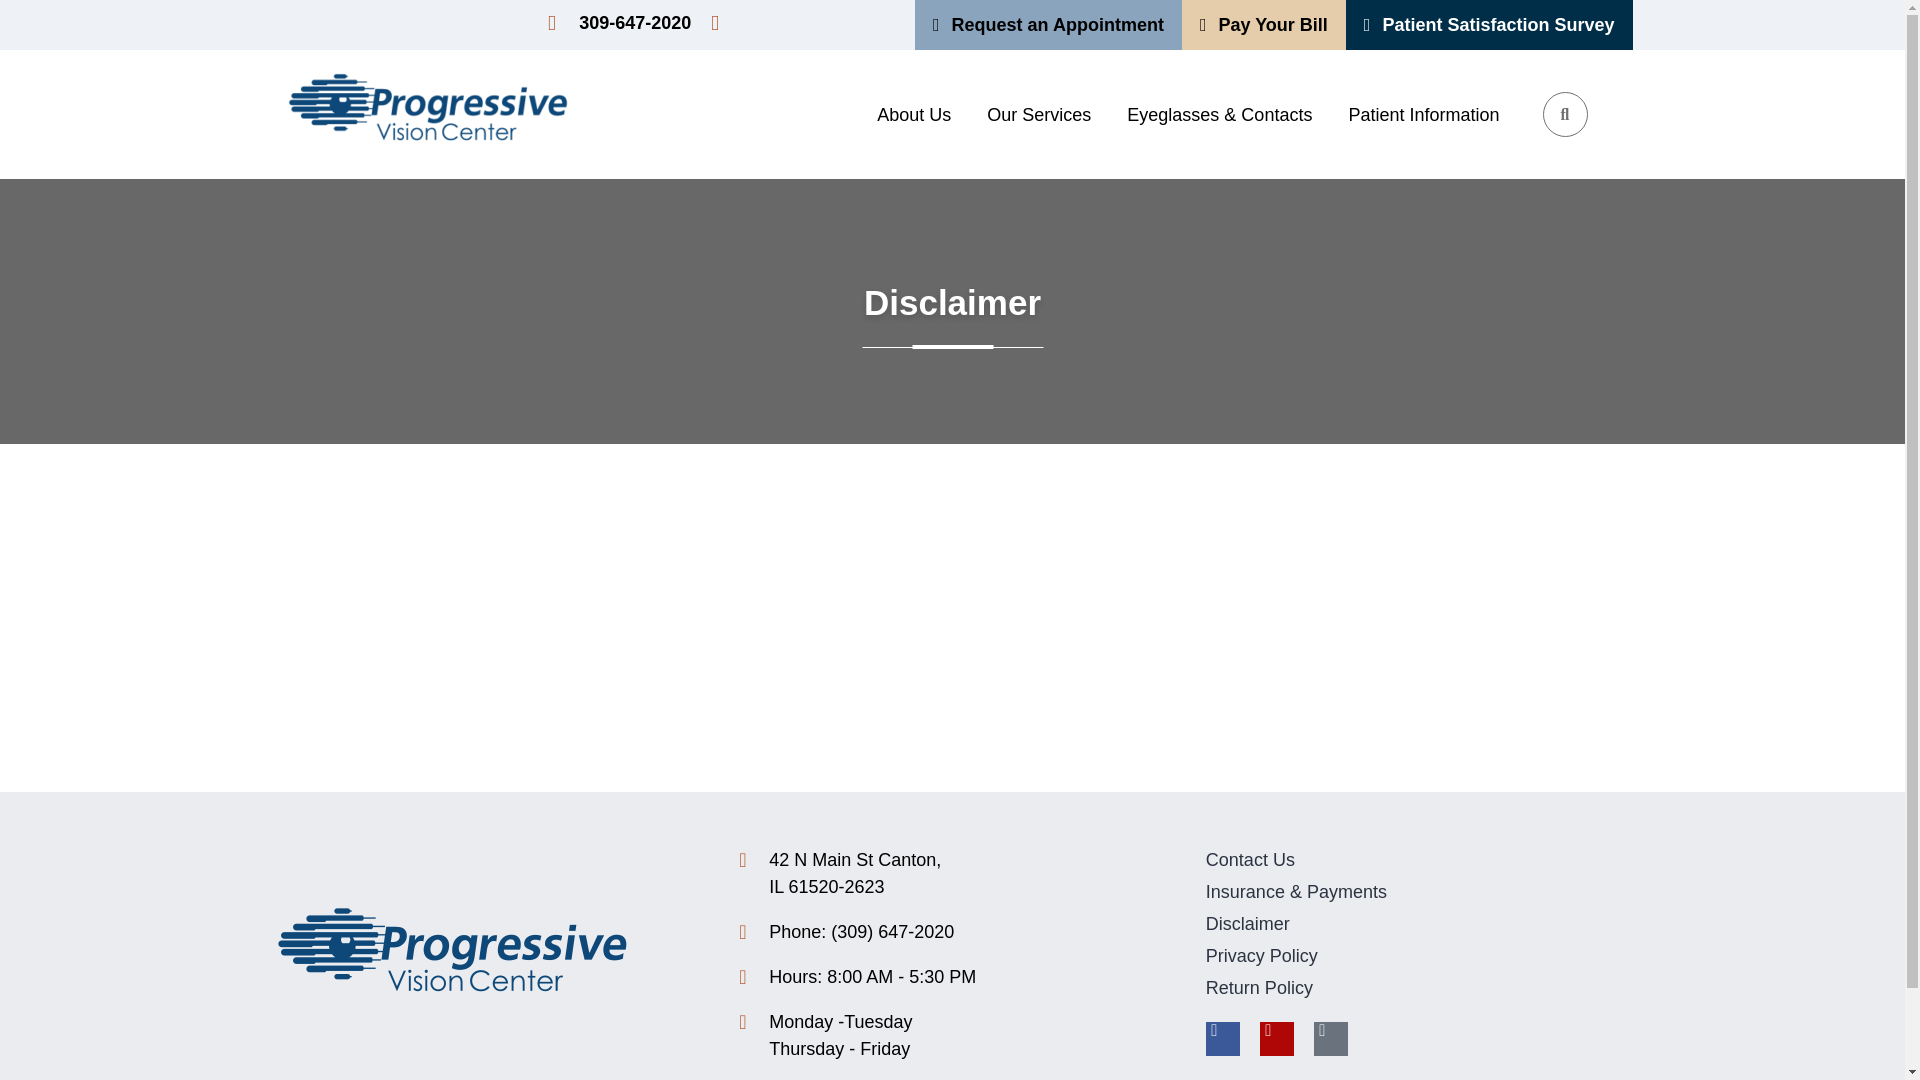  What do you see at coordinates (1428, 114) in the screenshot?
I see `Patient Satisfaction Survey` at bounding box center [1428, 114].